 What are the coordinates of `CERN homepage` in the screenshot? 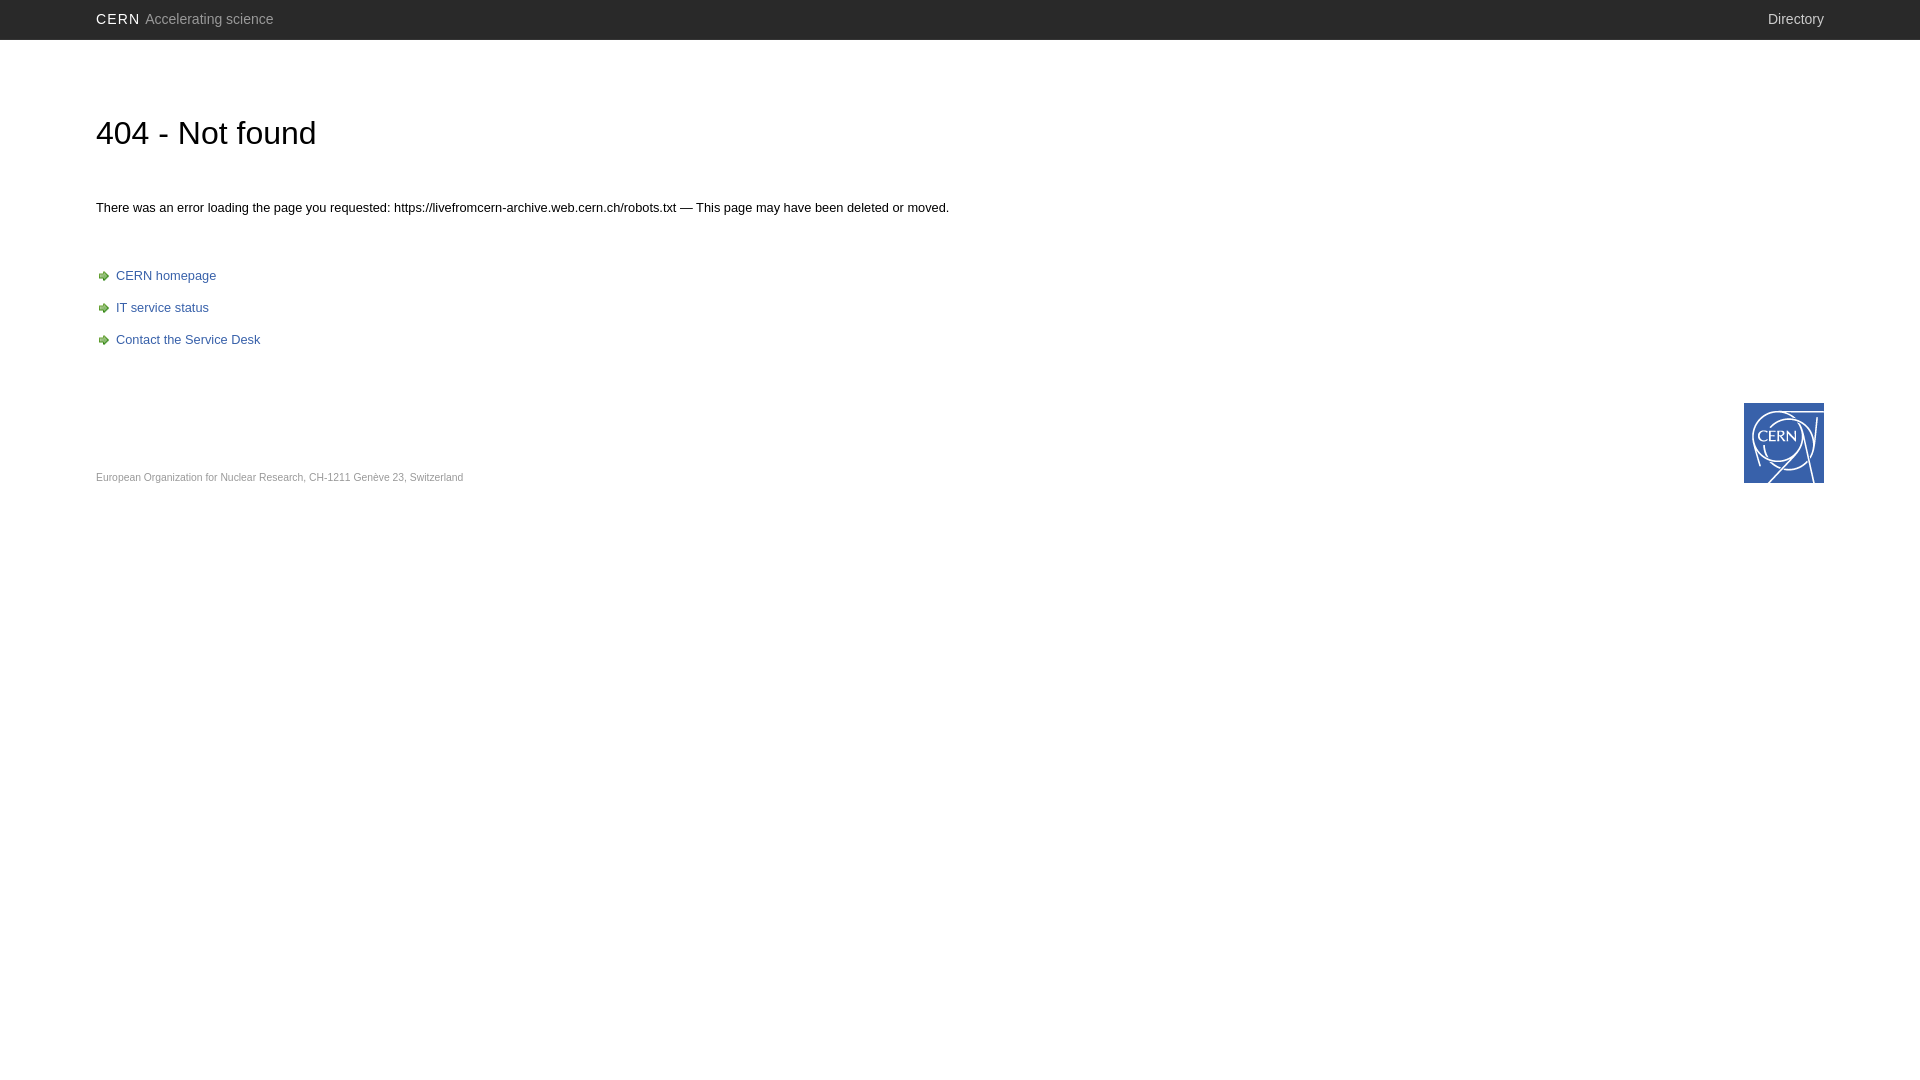 It's located at (156, 276).